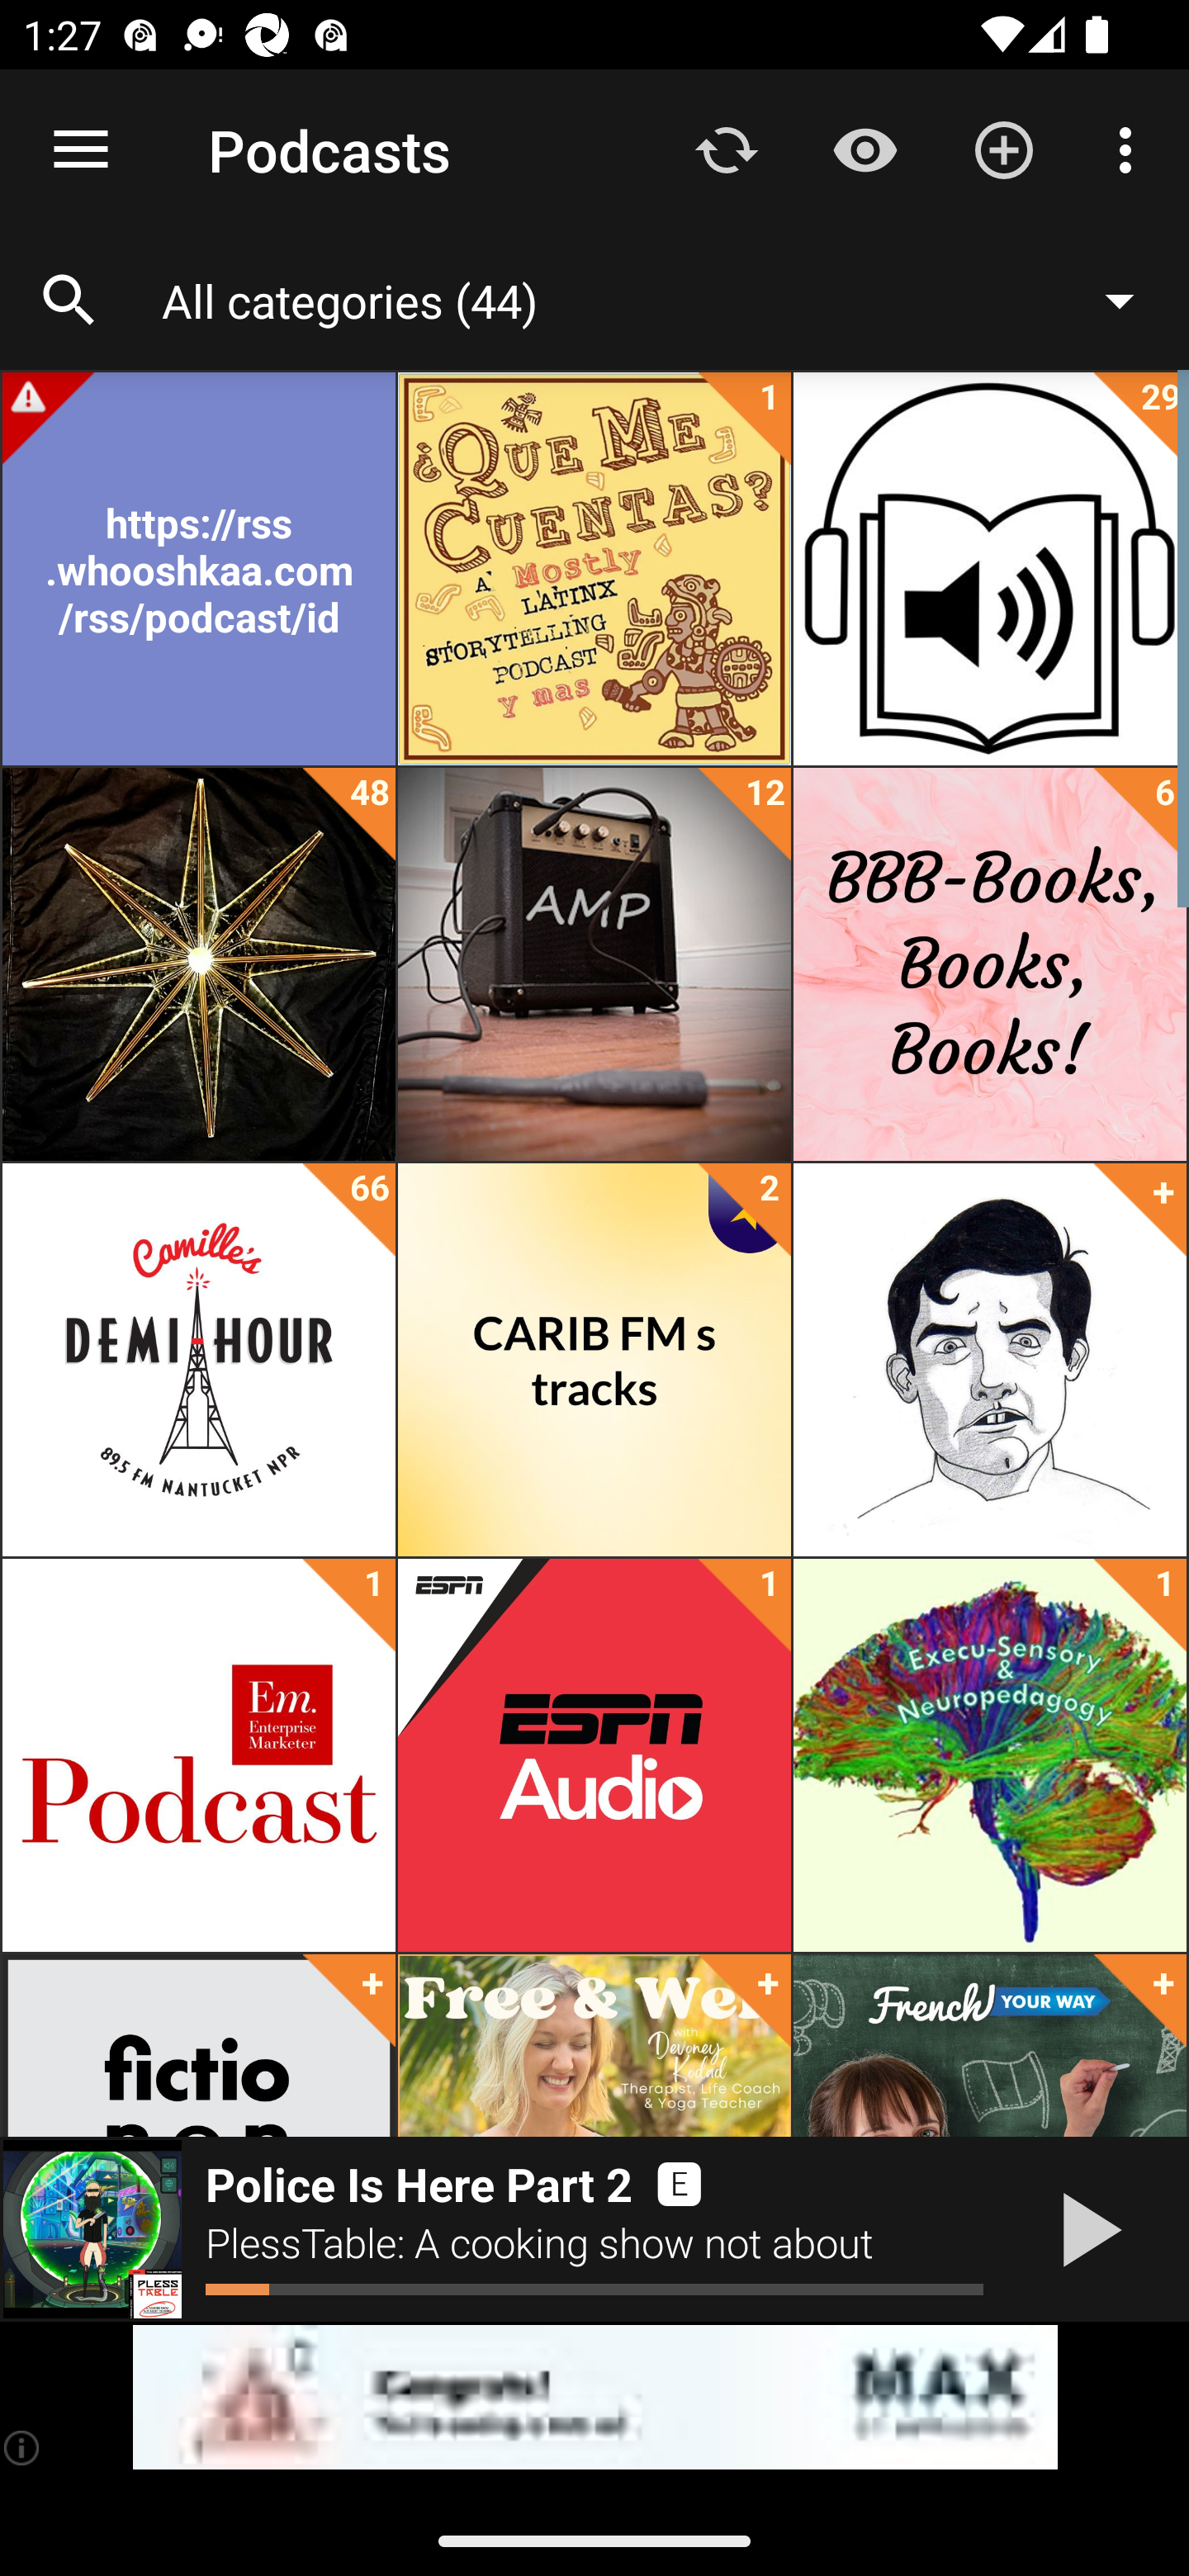 This screenshot has width=1189, height=2576. I want to click on (i), so click(23, 2447).